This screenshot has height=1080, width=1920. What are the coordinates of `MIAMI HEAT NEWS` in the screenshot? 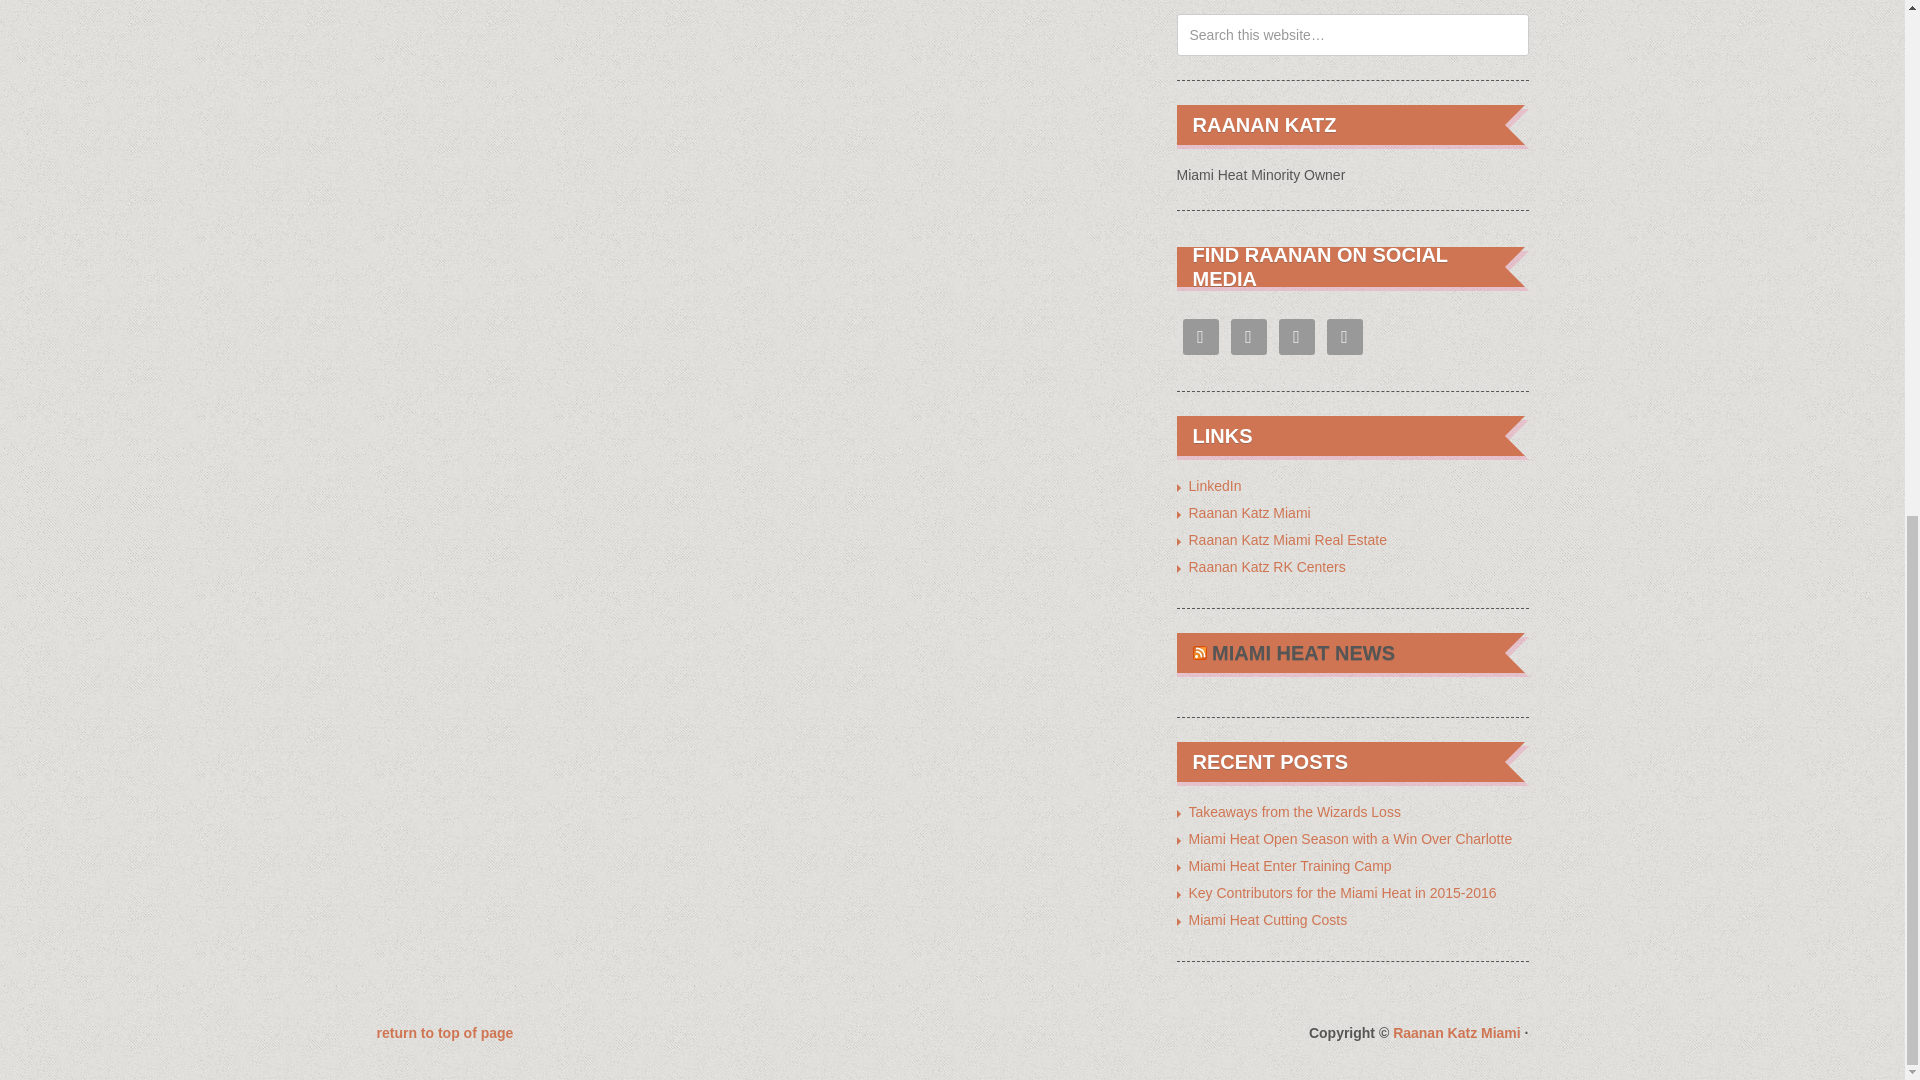 It's located at (1303, 652).